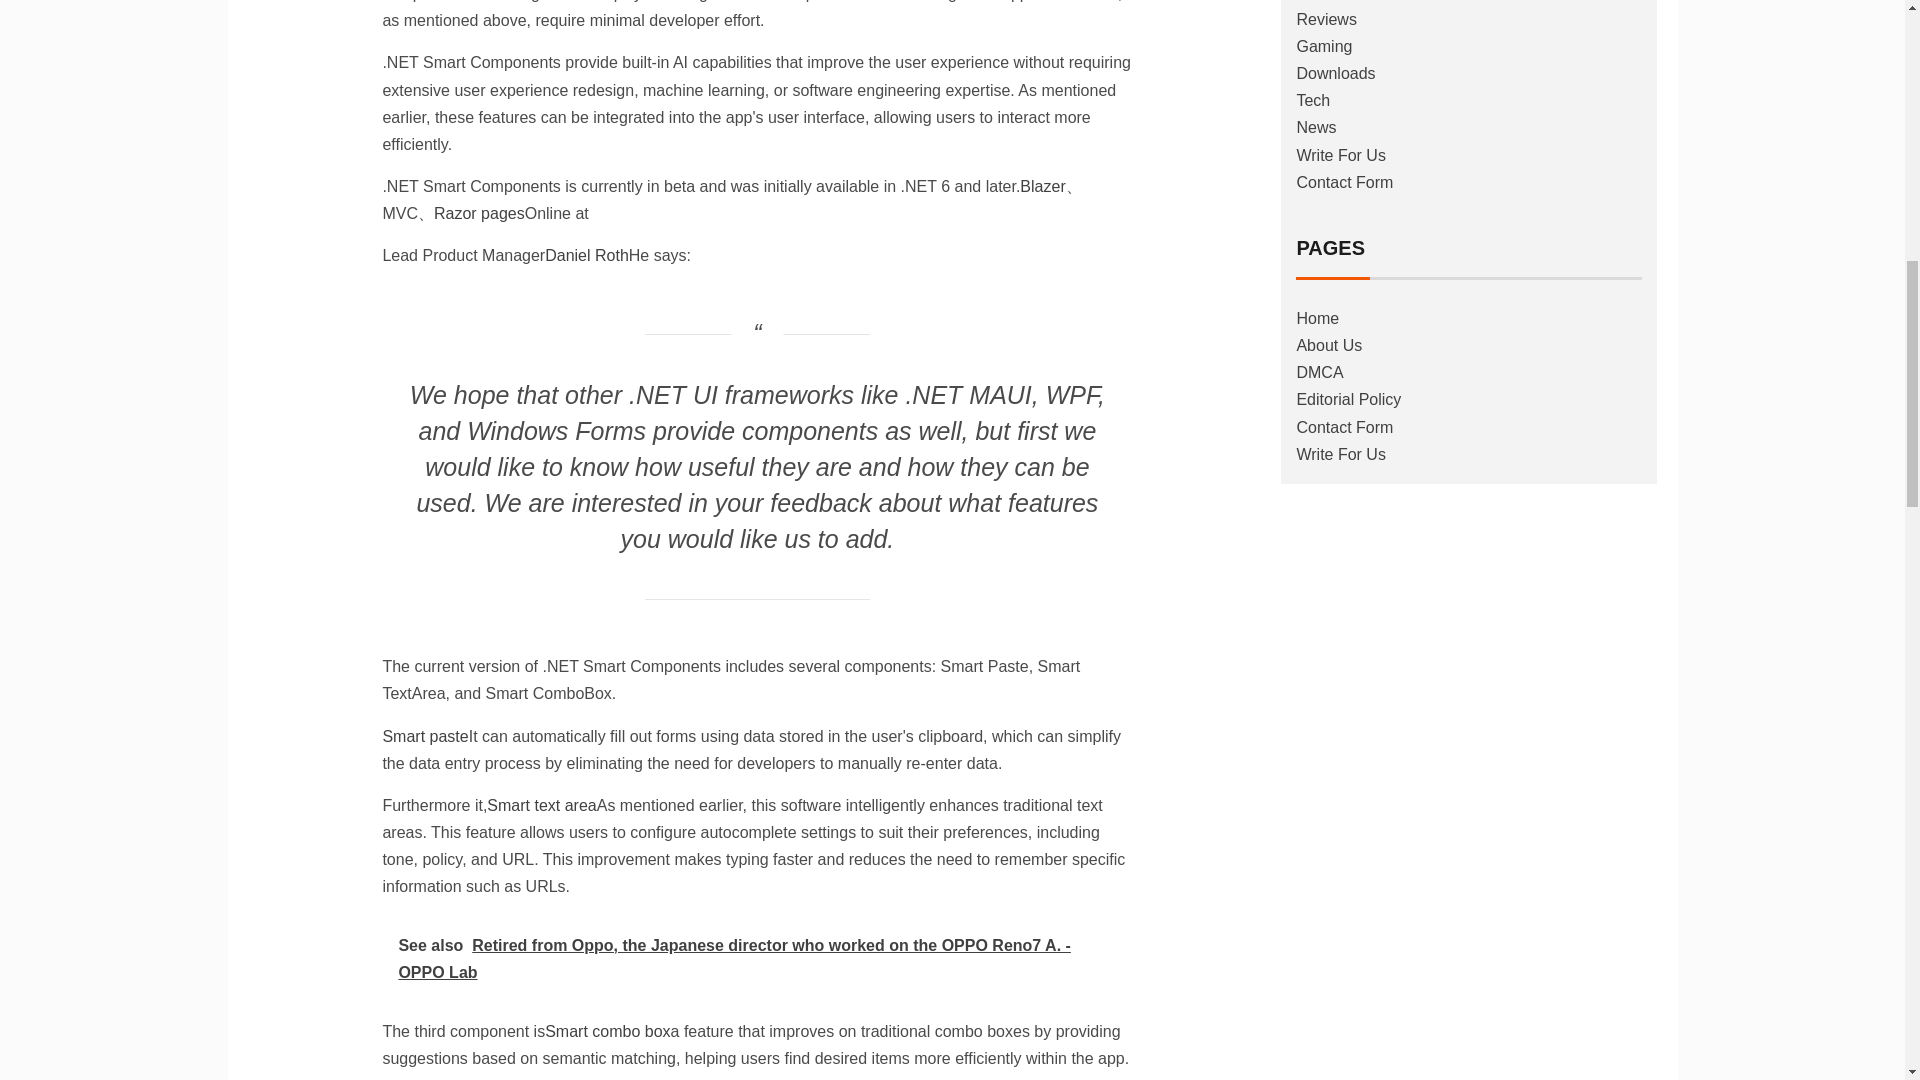 Image resolution: width=1920 pixels, height=1080 pixels. What do you see at coordinates (478, 214) in the screenshot?
I see `Razor pages` at bounding box center [478, 214].